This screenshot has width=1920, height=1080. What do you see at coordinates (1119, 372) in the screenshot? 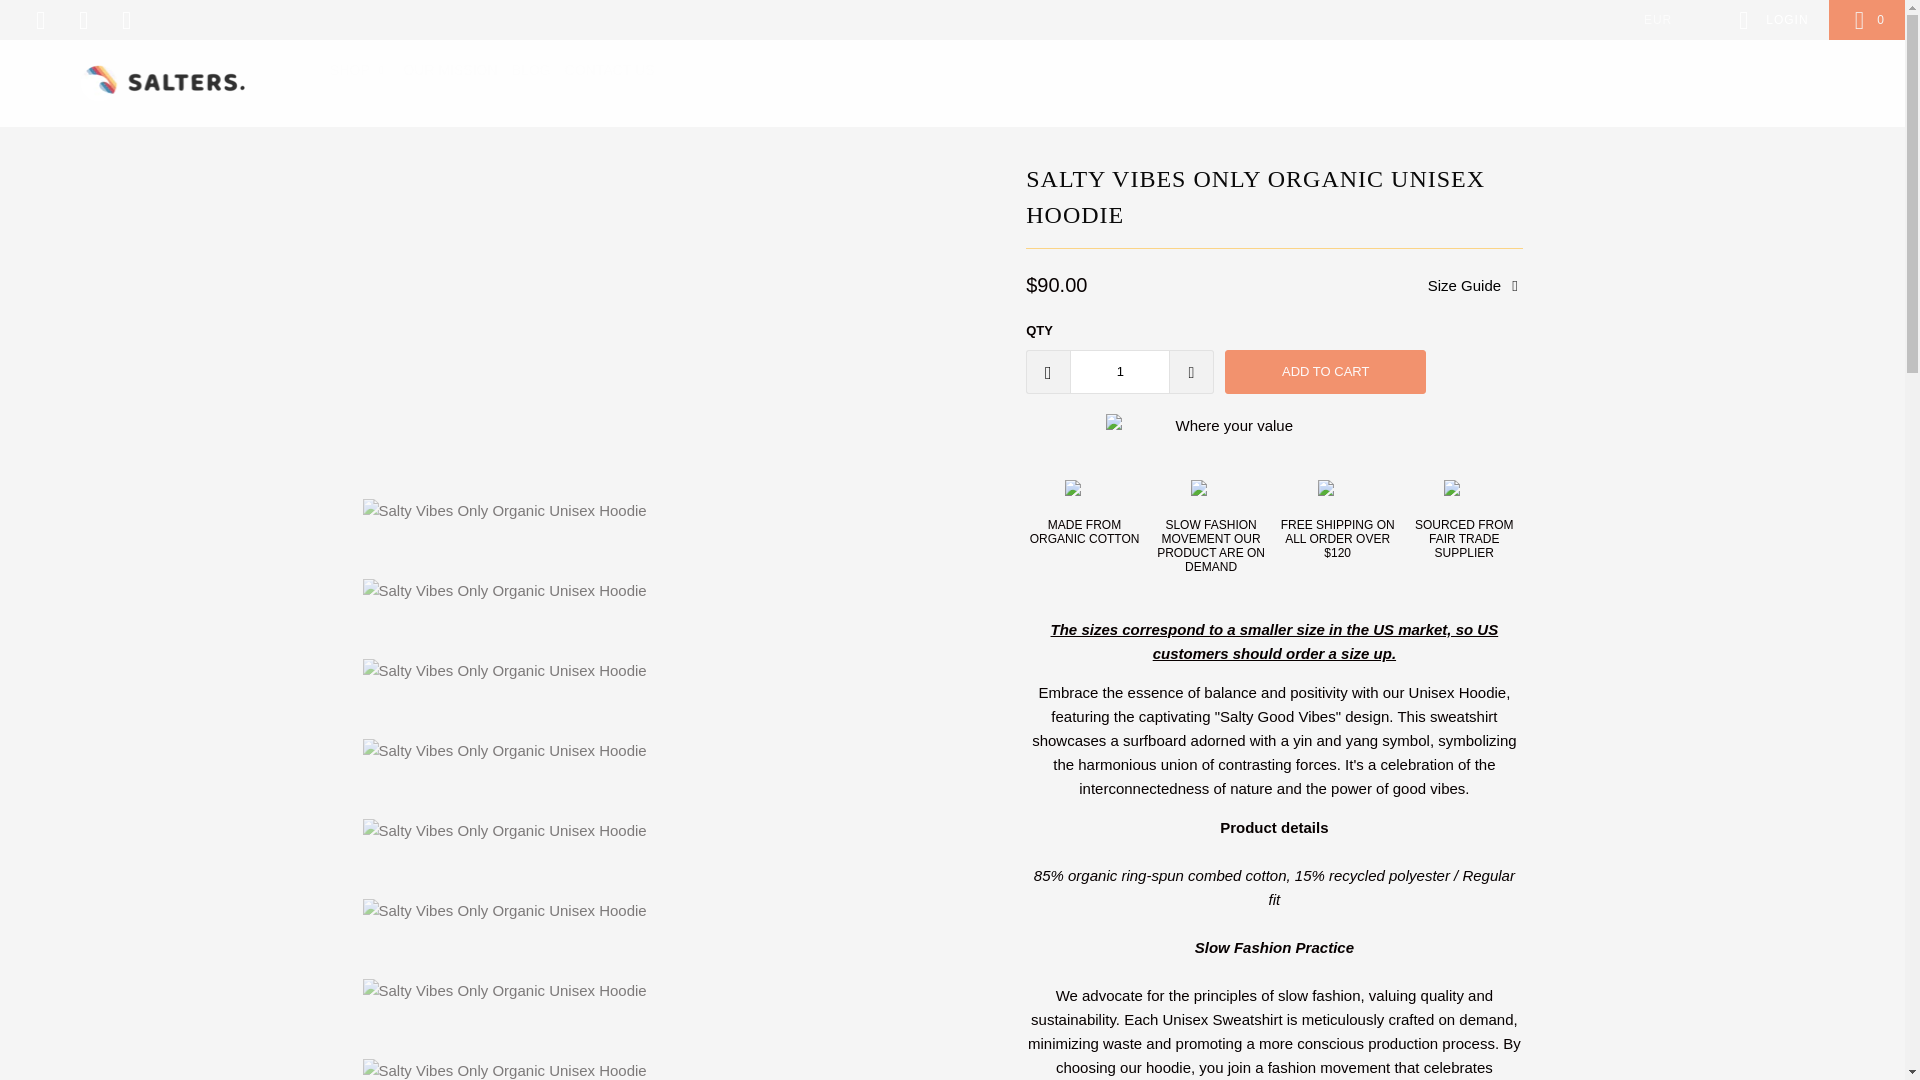
I see `1` at bounding box center [1119, 372].